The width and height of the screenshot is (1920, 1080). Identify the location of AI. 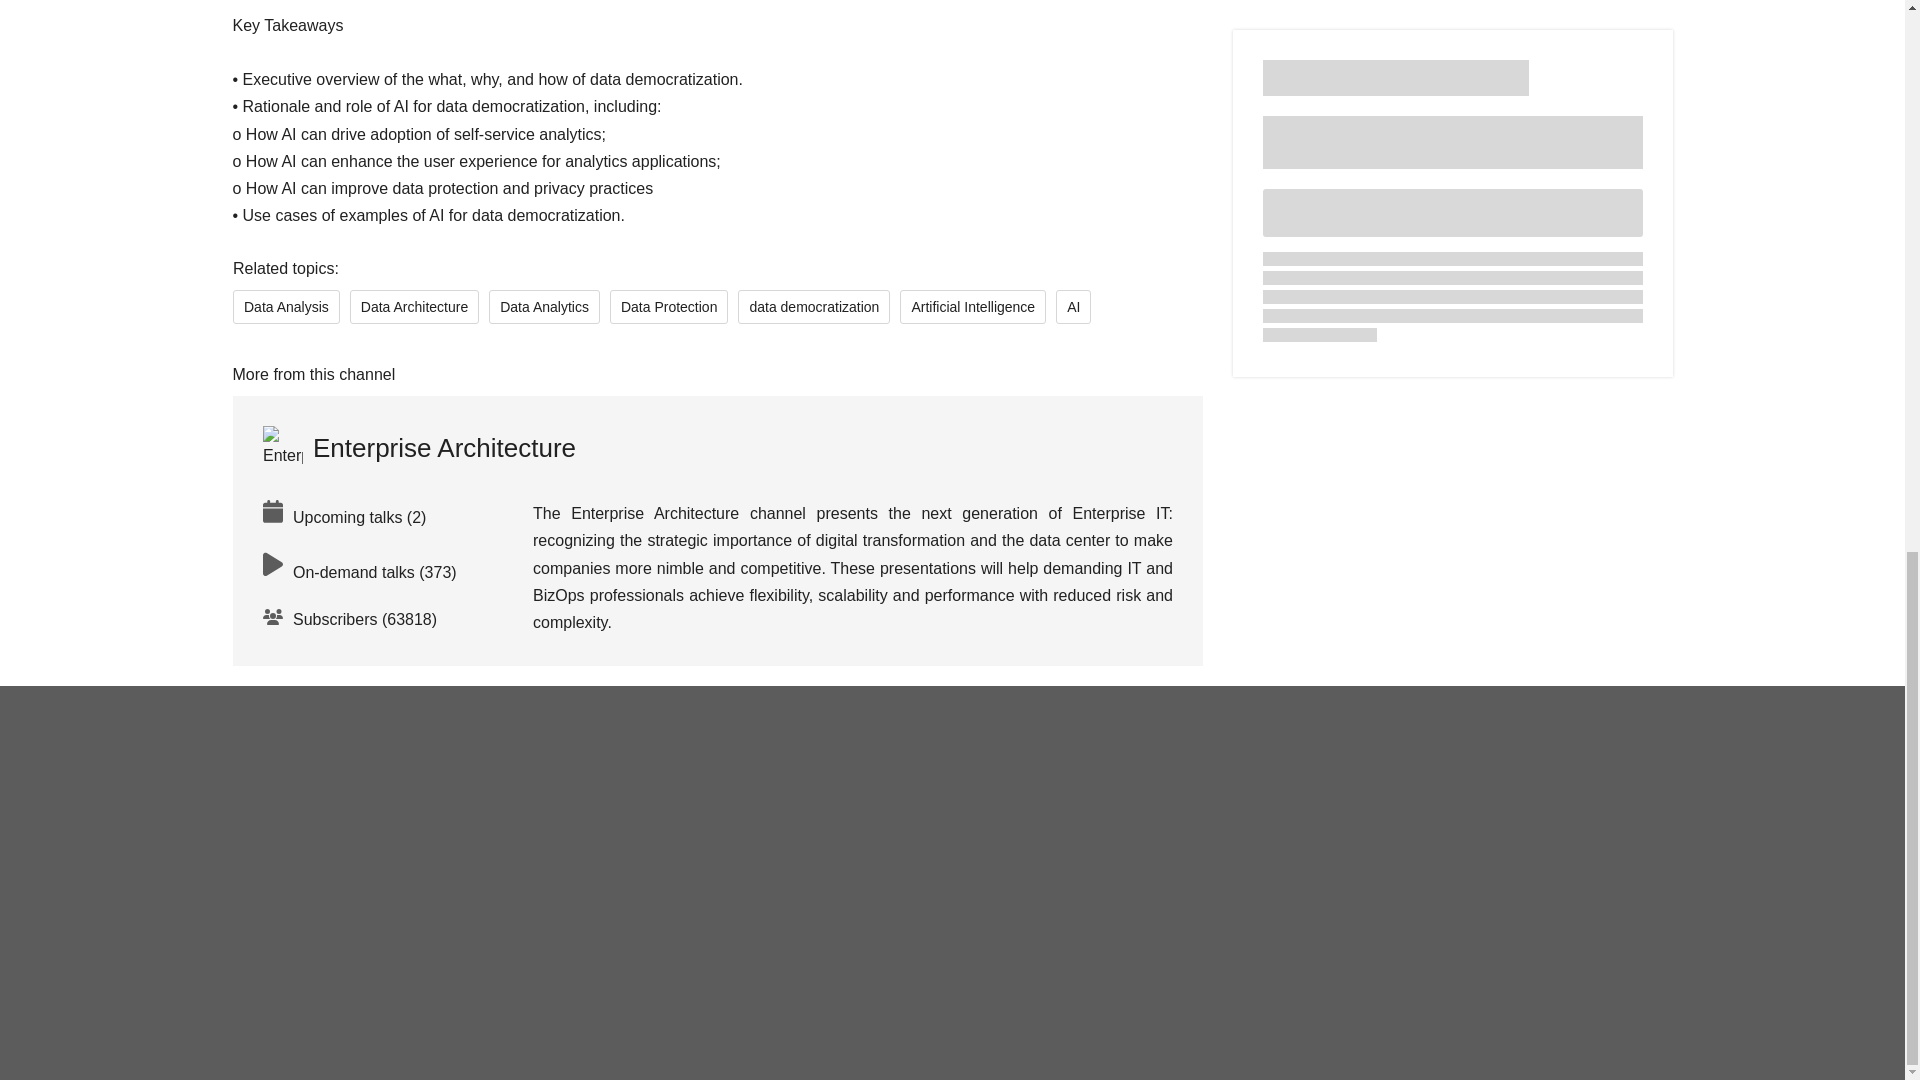
(1073, 307).